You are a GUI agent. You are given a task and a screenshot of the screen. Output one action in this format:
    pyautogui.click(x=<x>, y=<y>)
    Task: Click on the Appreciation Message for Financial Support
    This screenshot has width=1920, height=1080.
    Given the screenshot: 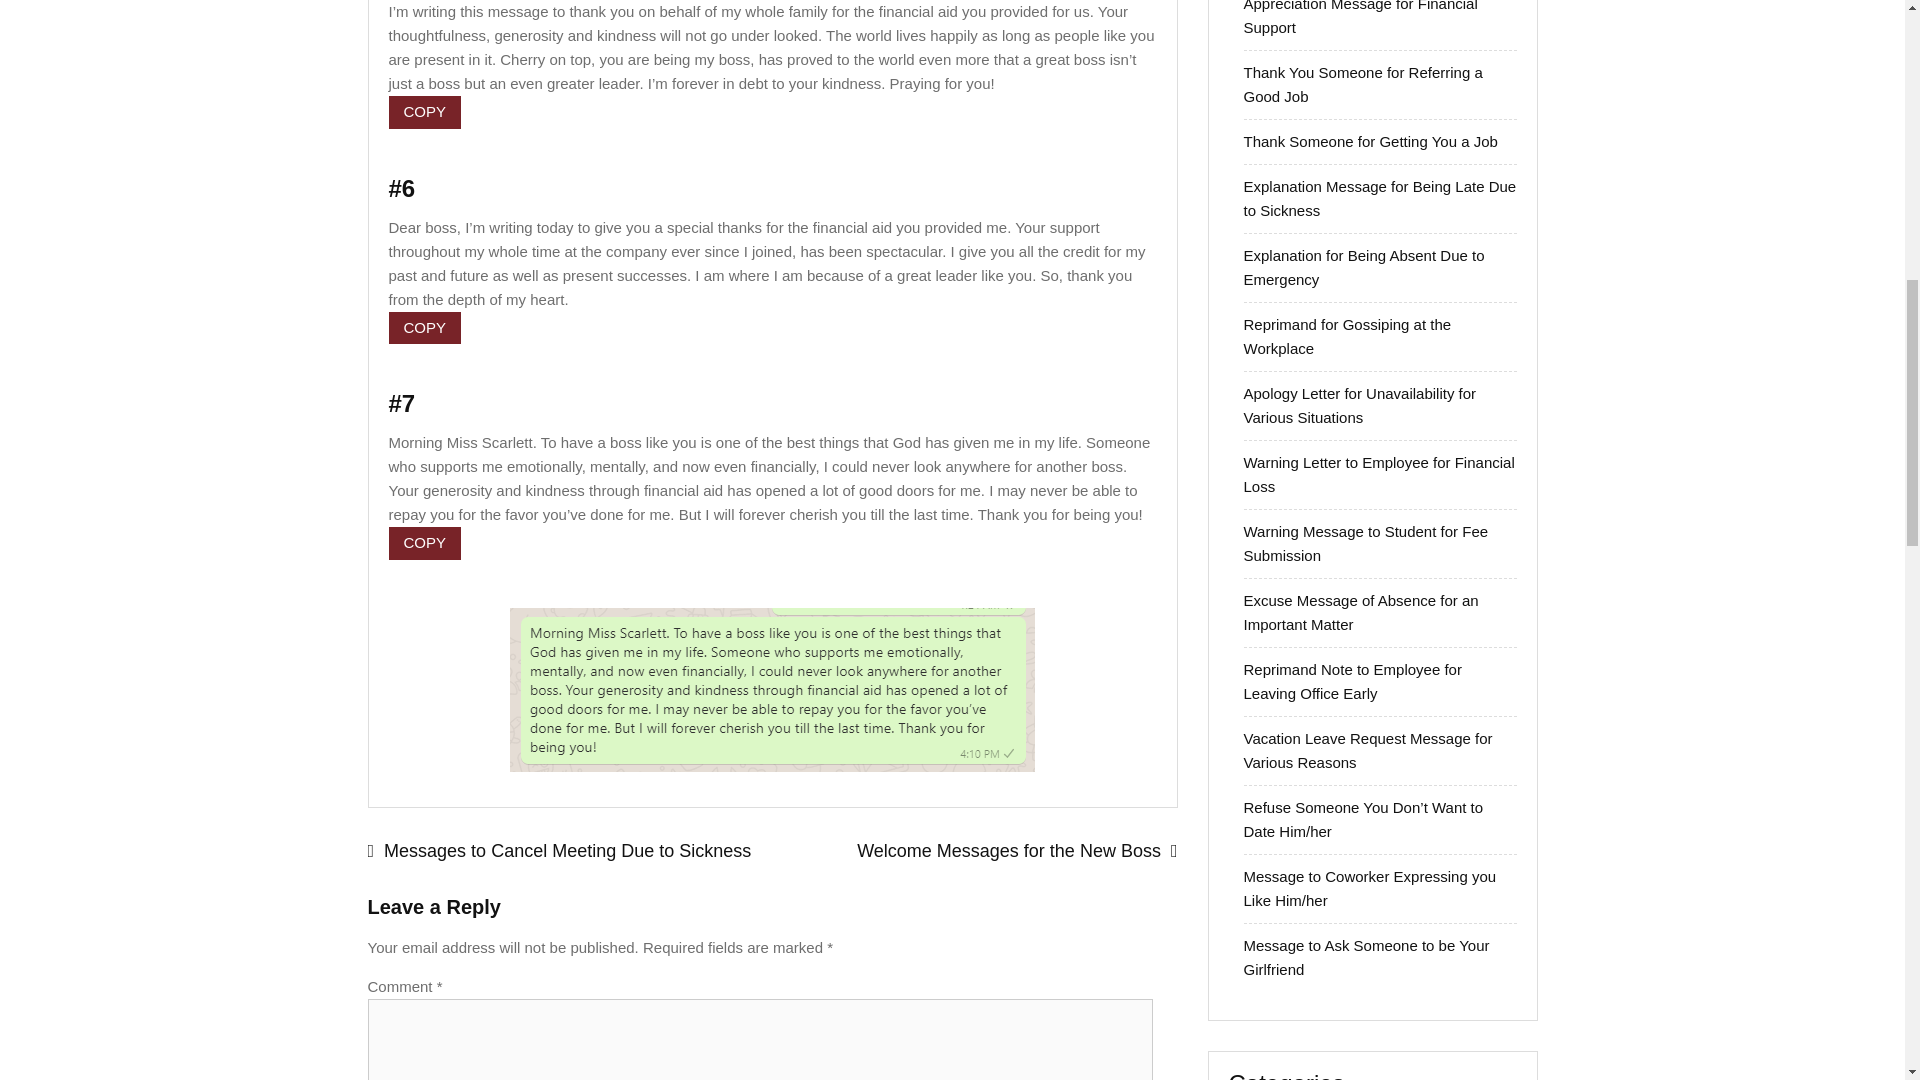 What is the action you would take?
    pyautogui.click(x=1361, y=18)
    